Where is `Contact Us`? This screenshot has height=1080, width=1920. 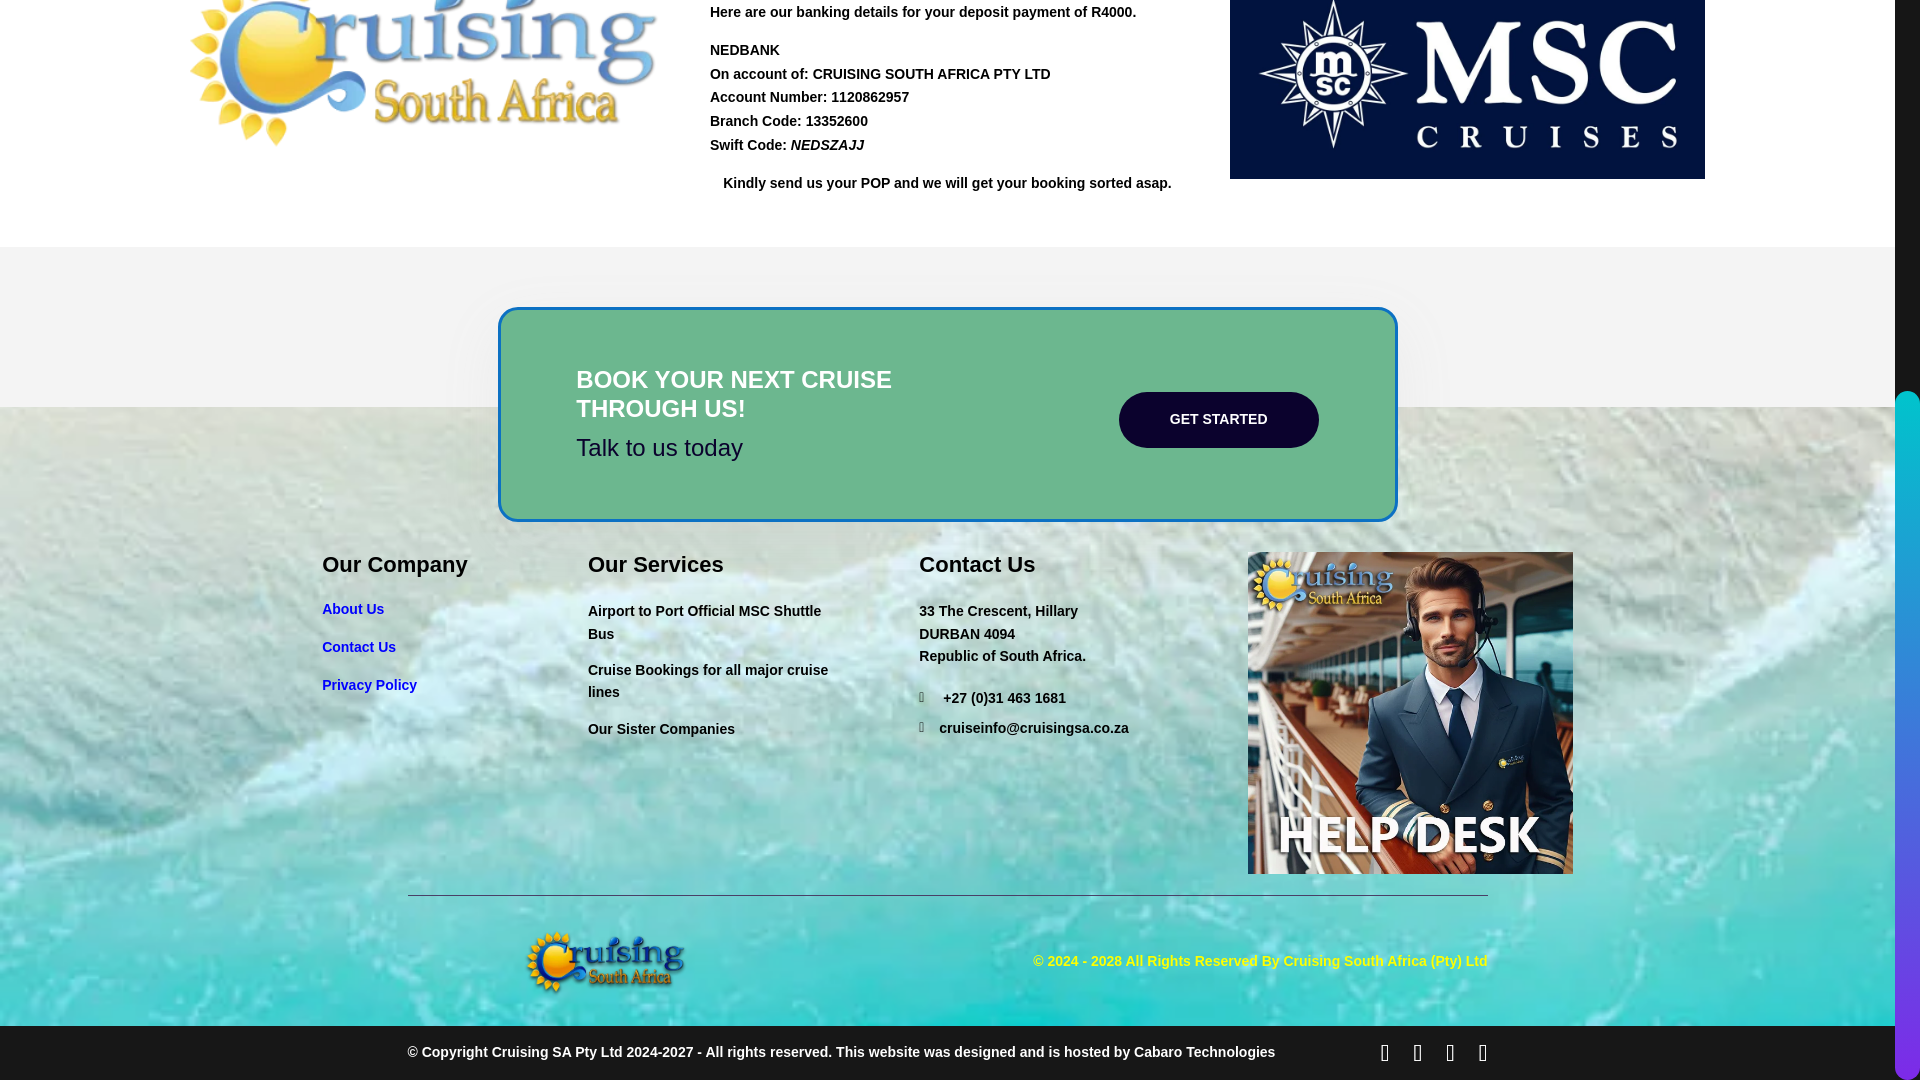
Contact Us is located at coordinates (358, 646).